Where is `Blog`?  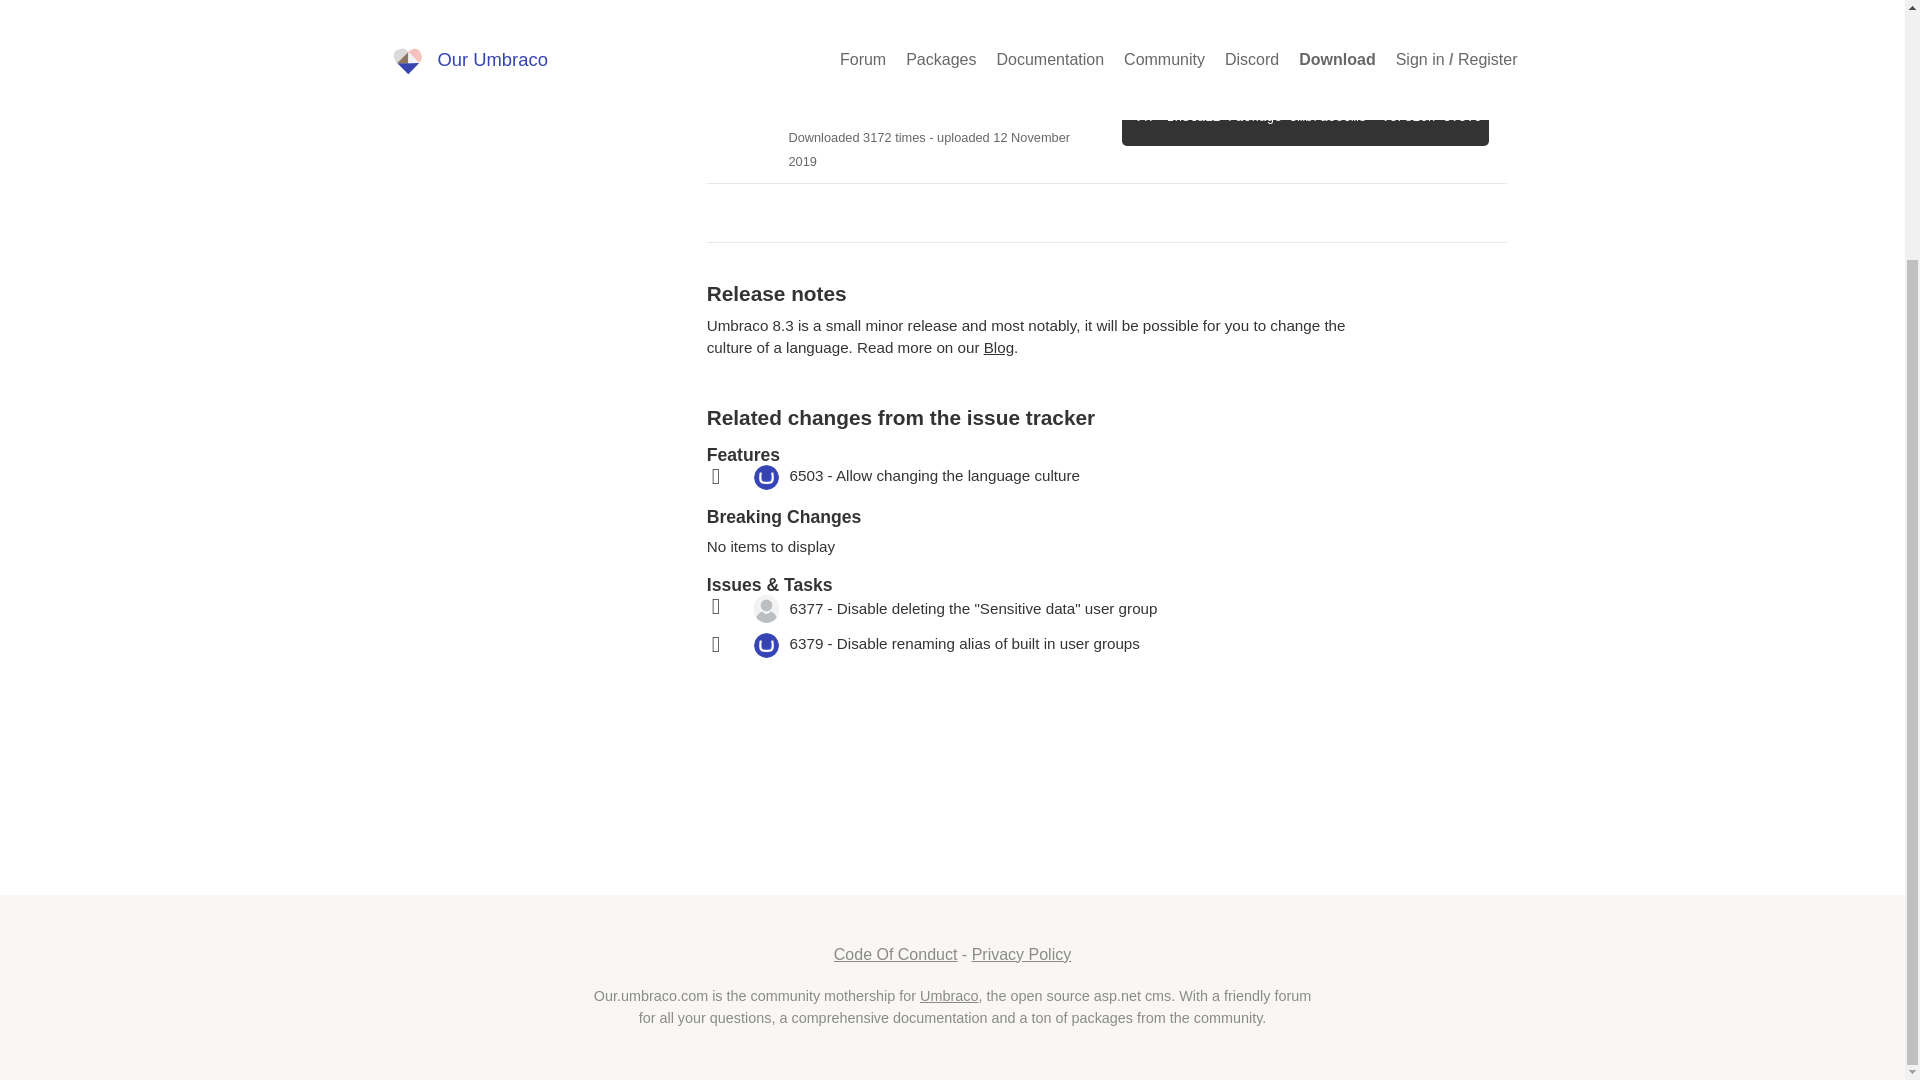 Blog is located at coordinates (998, 348).